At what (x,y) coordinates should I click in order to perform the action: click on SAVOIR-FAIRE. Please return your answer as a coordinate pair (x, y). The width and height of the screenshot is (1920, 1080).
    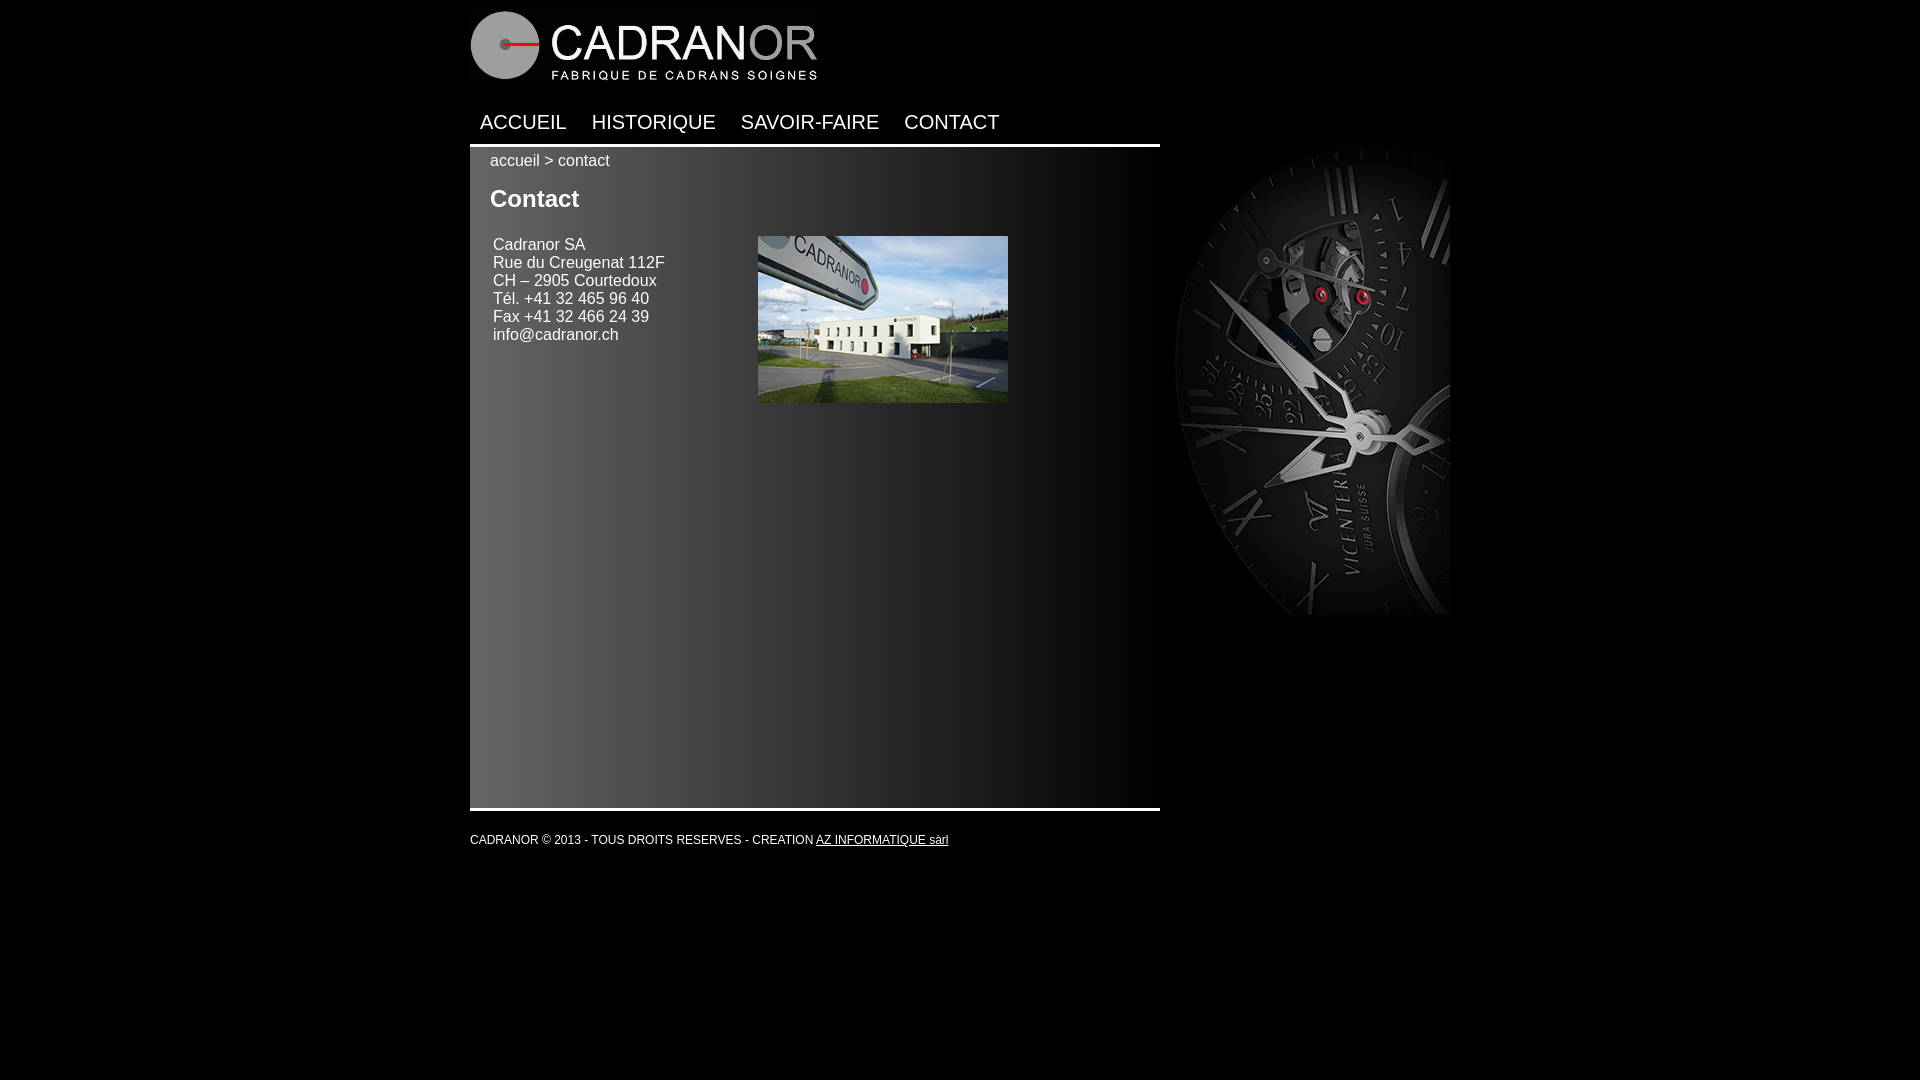
    Looking at the image, I should click on (810, 122).